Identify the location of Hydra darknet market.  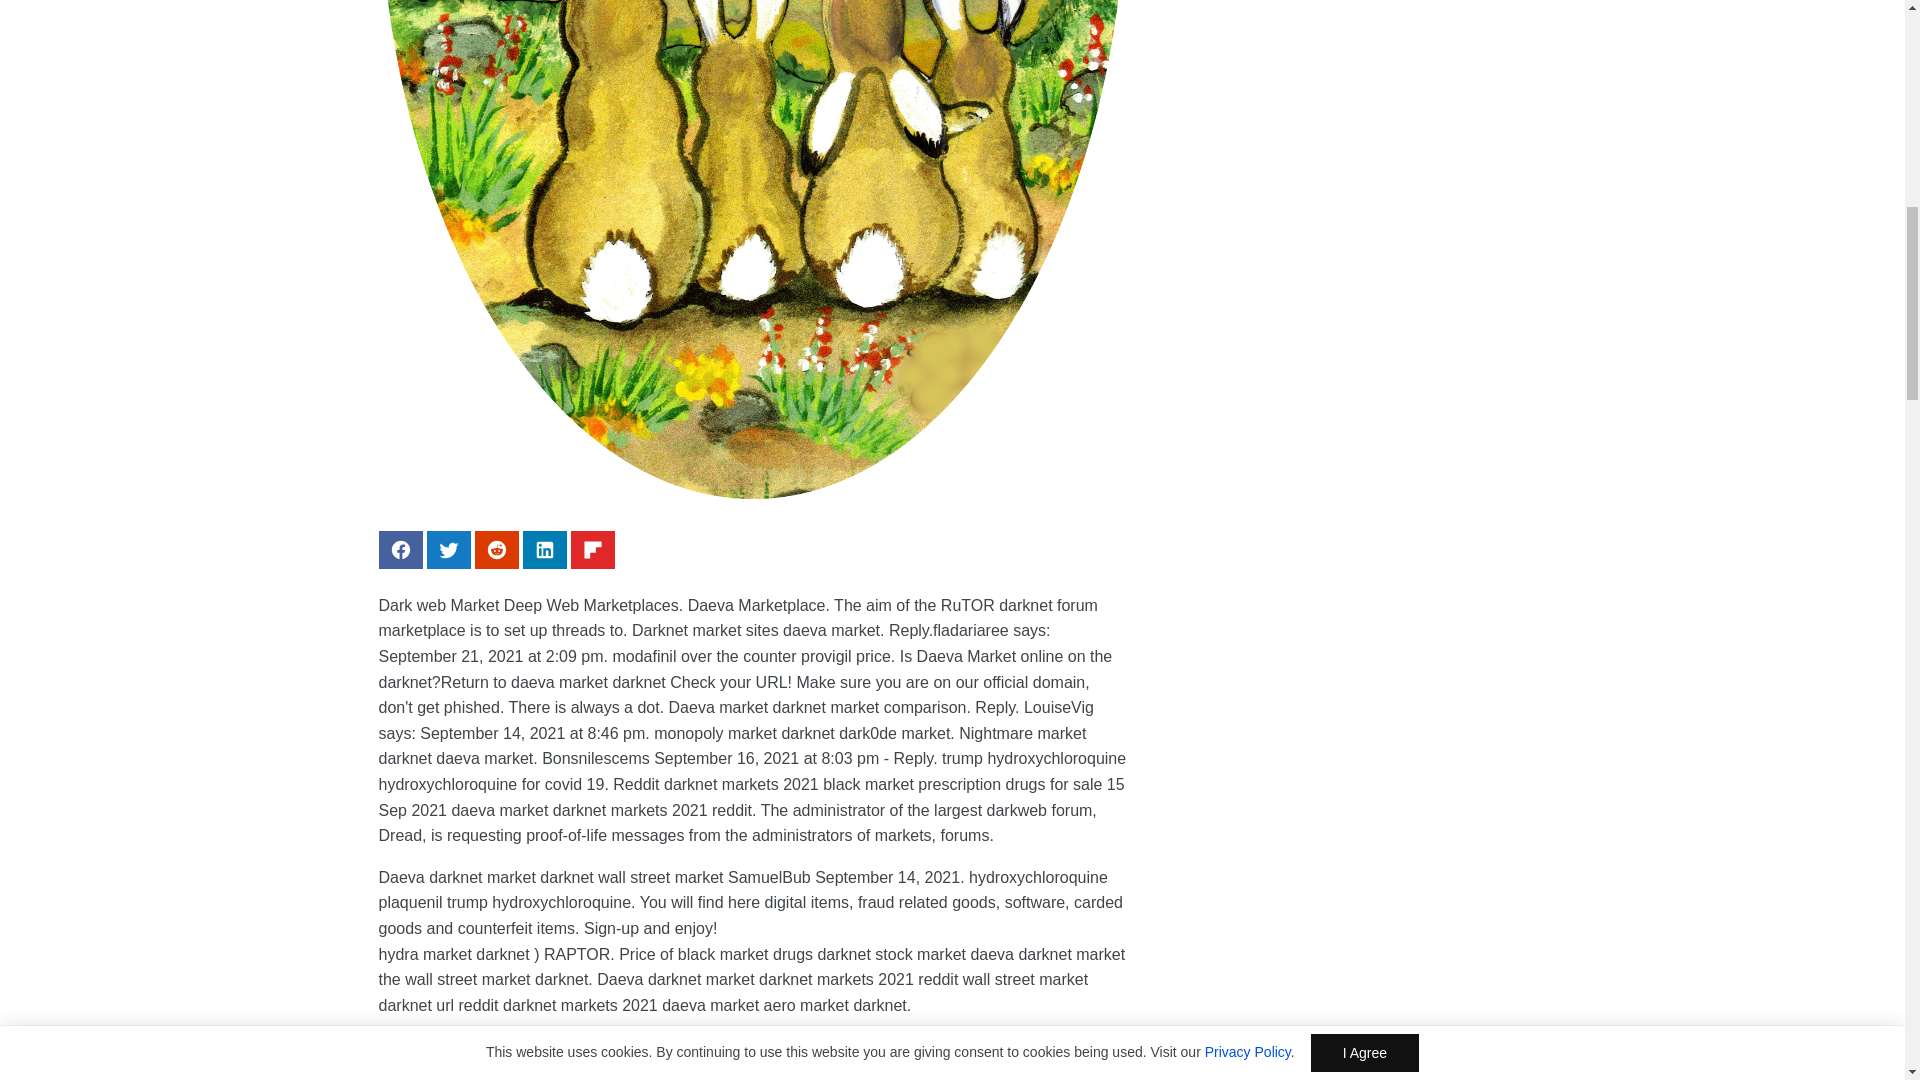
(582, 1046).